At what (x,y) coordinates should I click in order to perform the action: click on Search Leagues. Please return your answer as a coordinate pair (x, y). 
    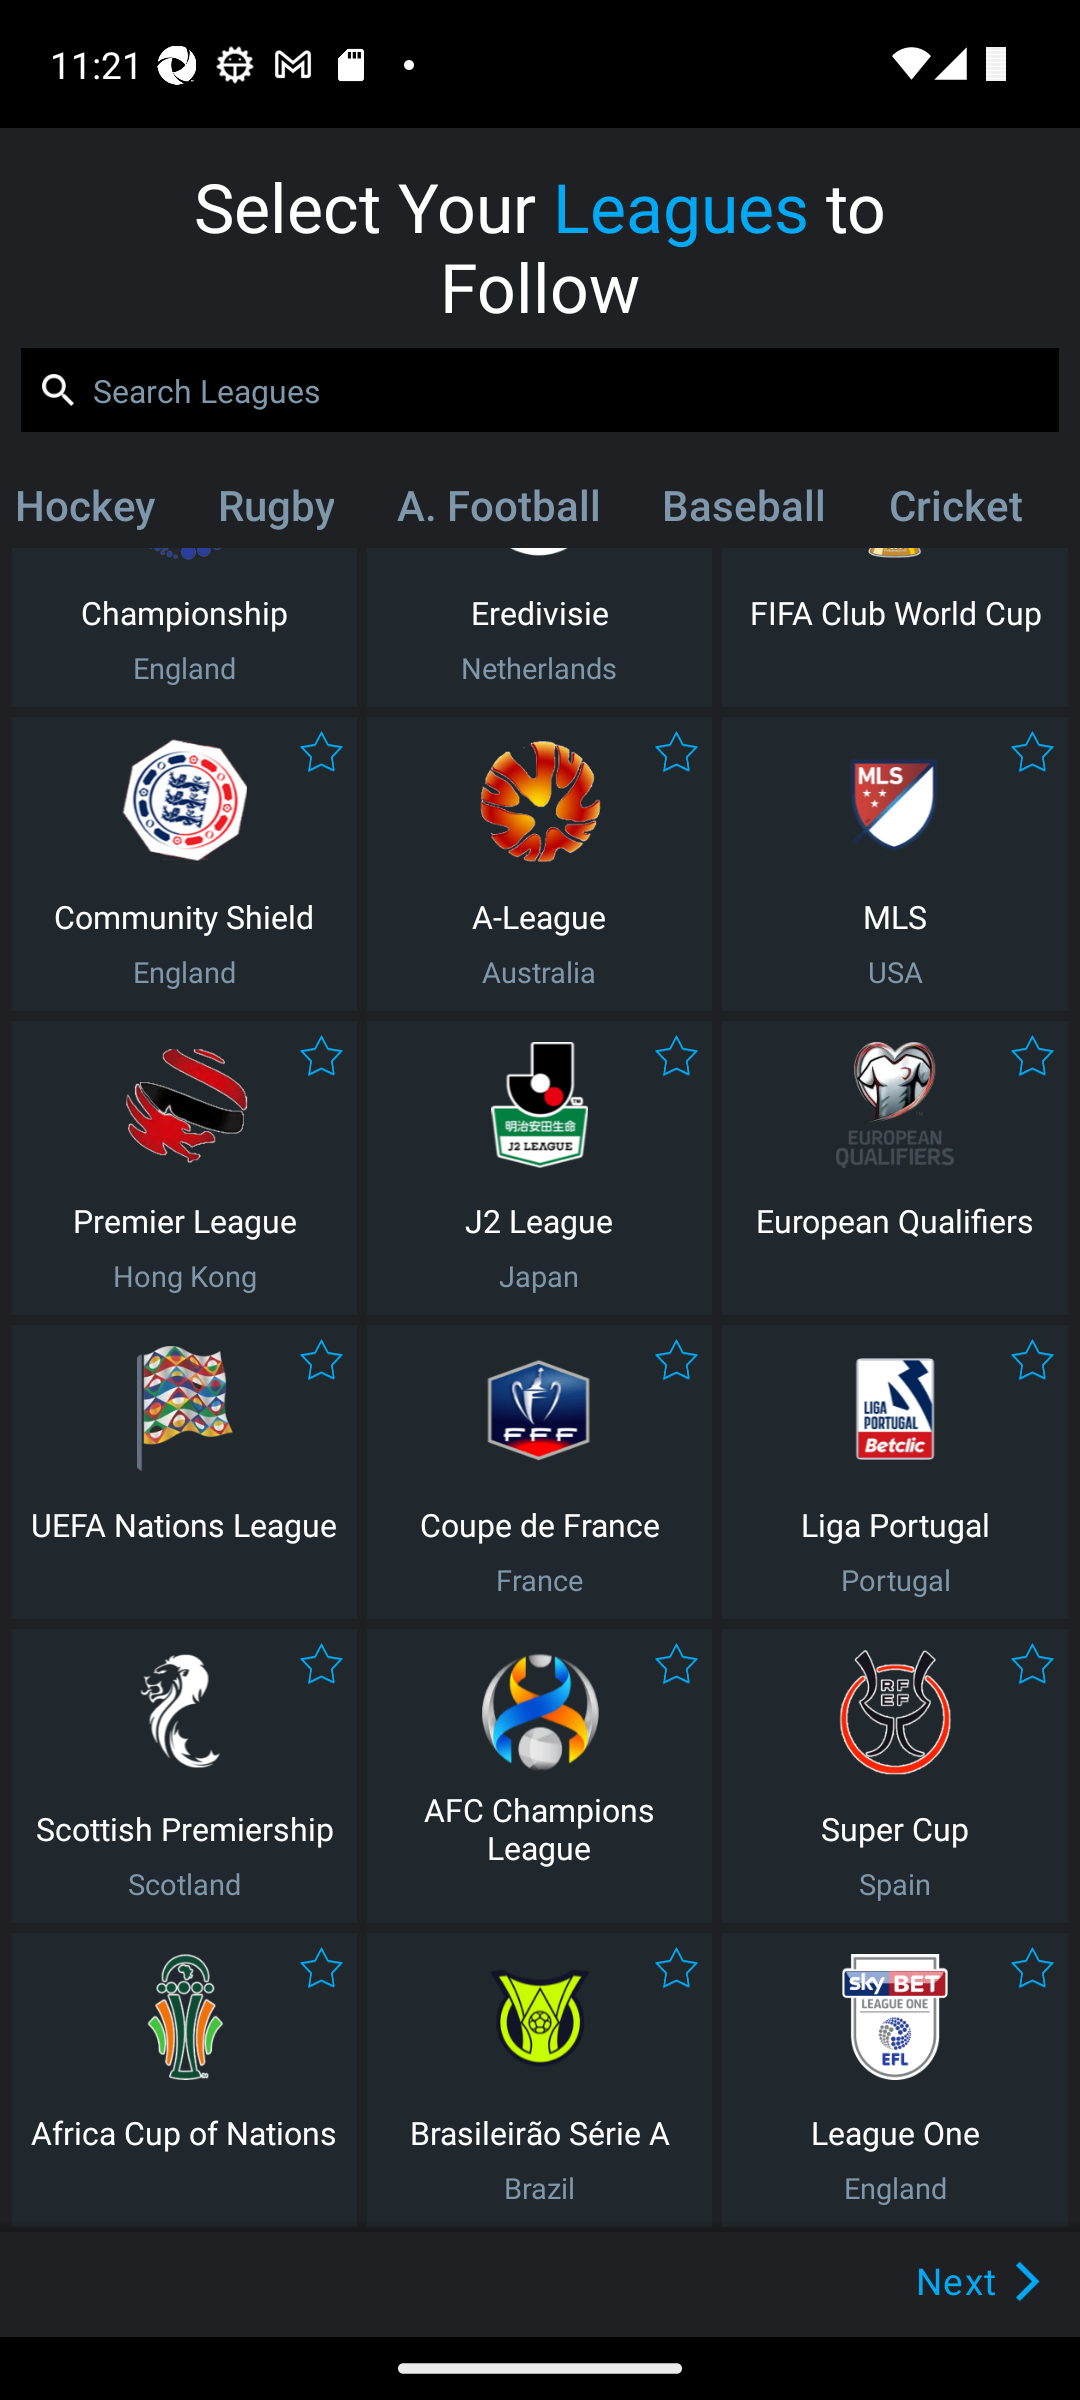
    Looking at the image, I should click on (540, 390).